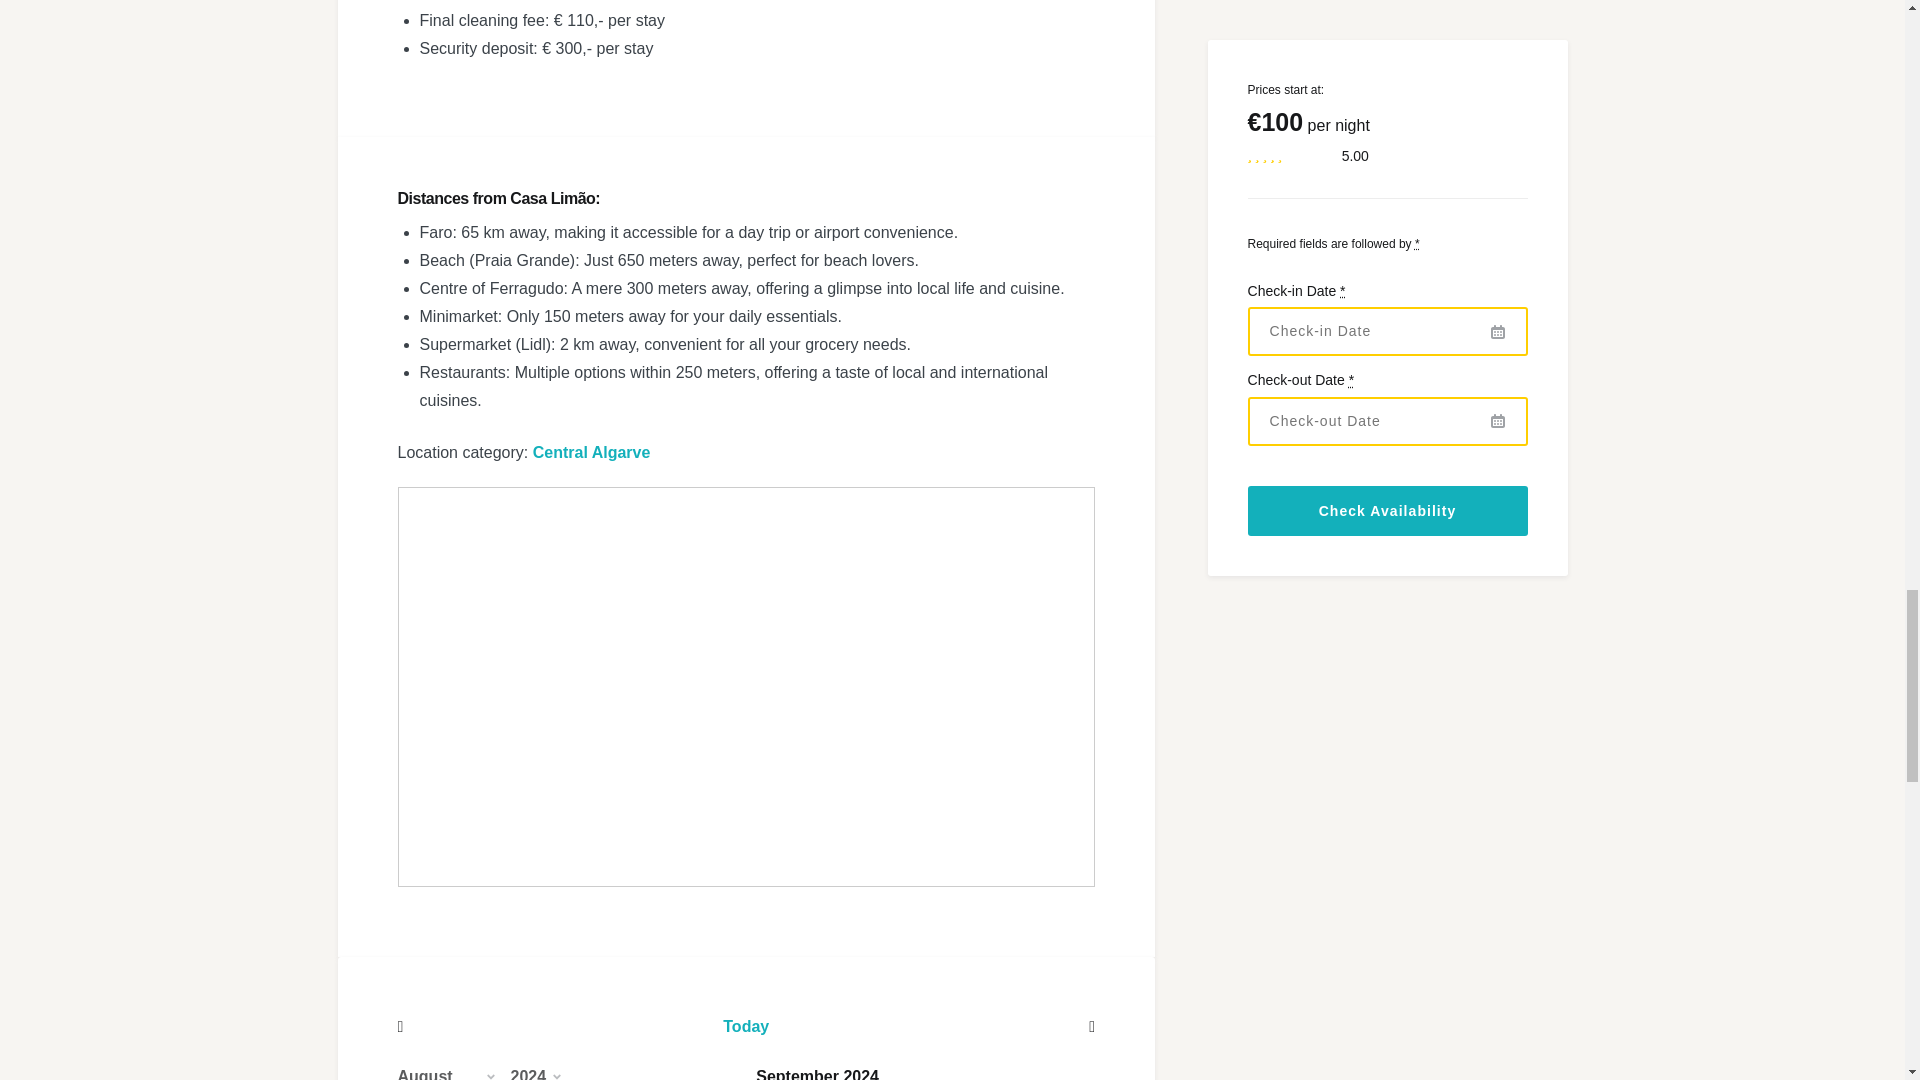 Image resolution: width=1920 pixels, height=1080 pixels. Describe the element at coordinates (543, 1068) in the screenshot. I see `Change the year` at that location.